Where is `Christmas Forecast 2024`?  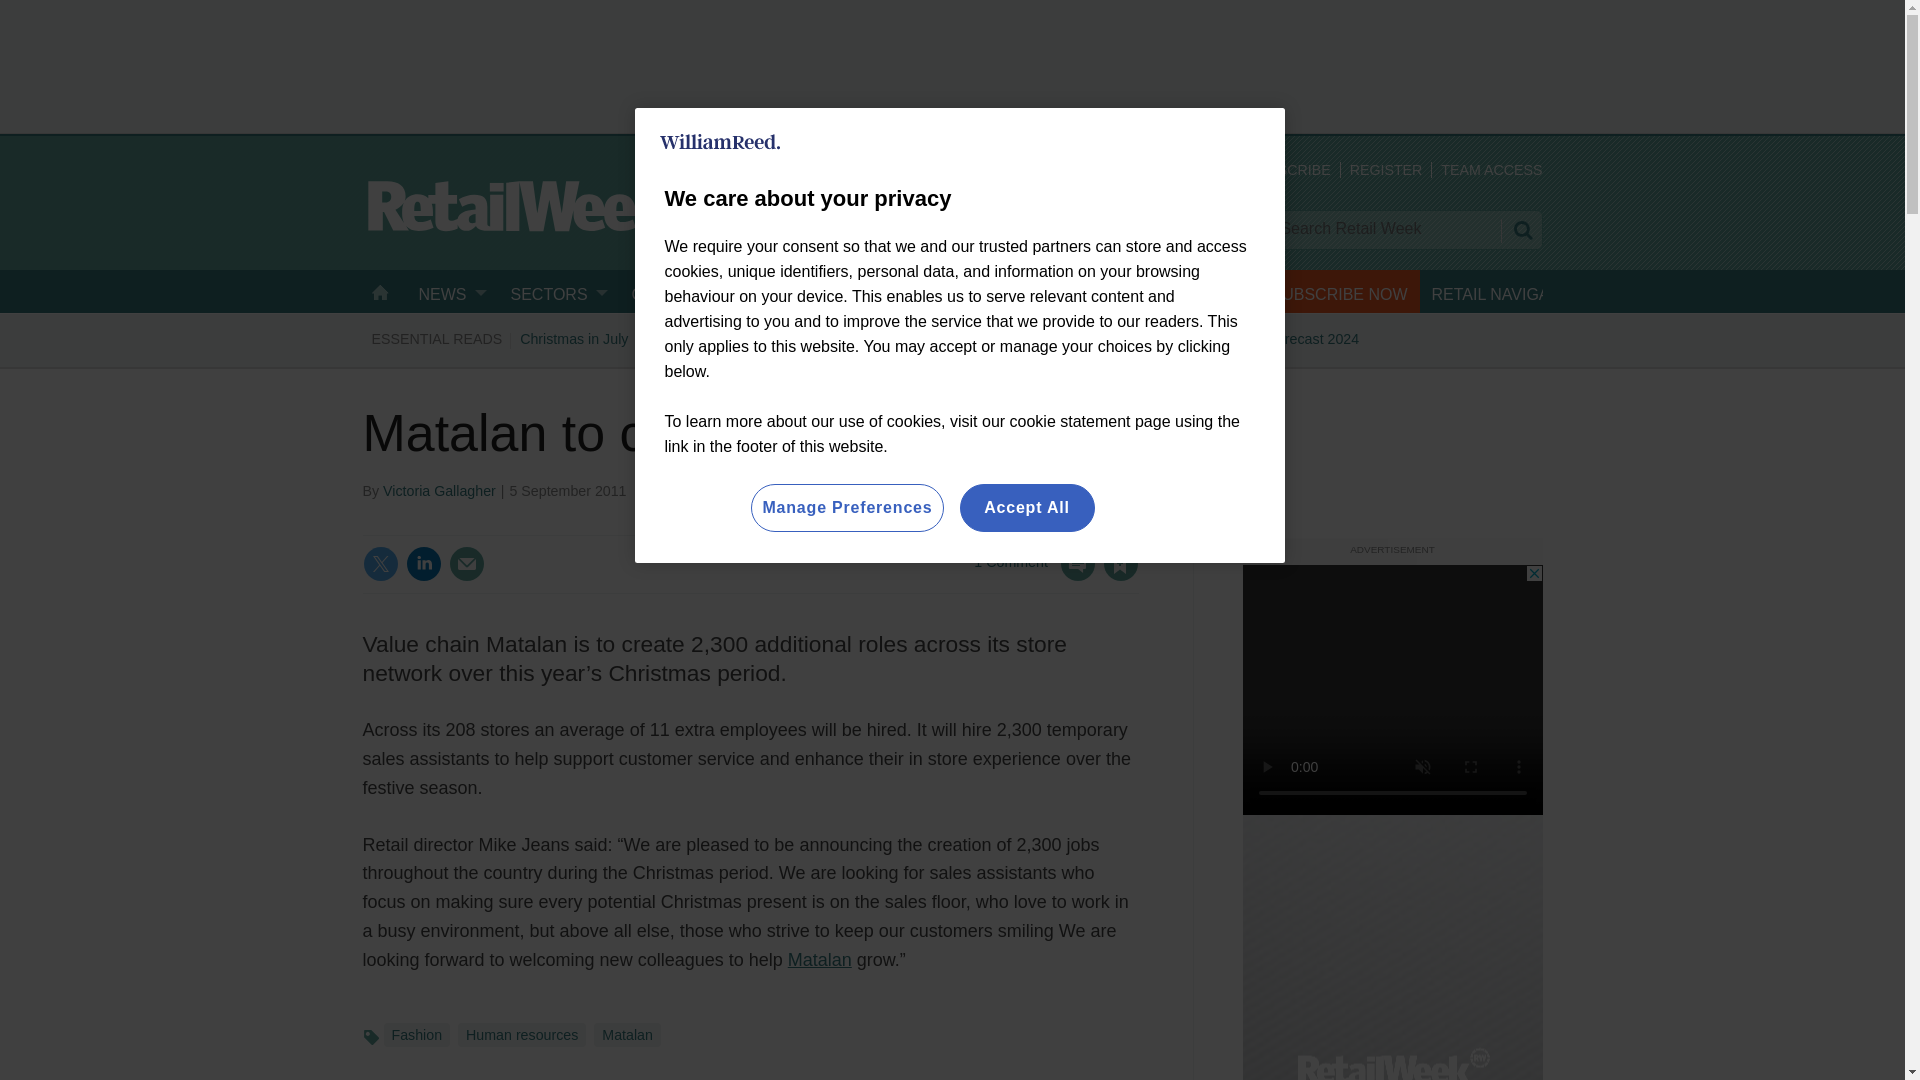
Christmas Forecast 2024 is located at coordinates (1278, 338).